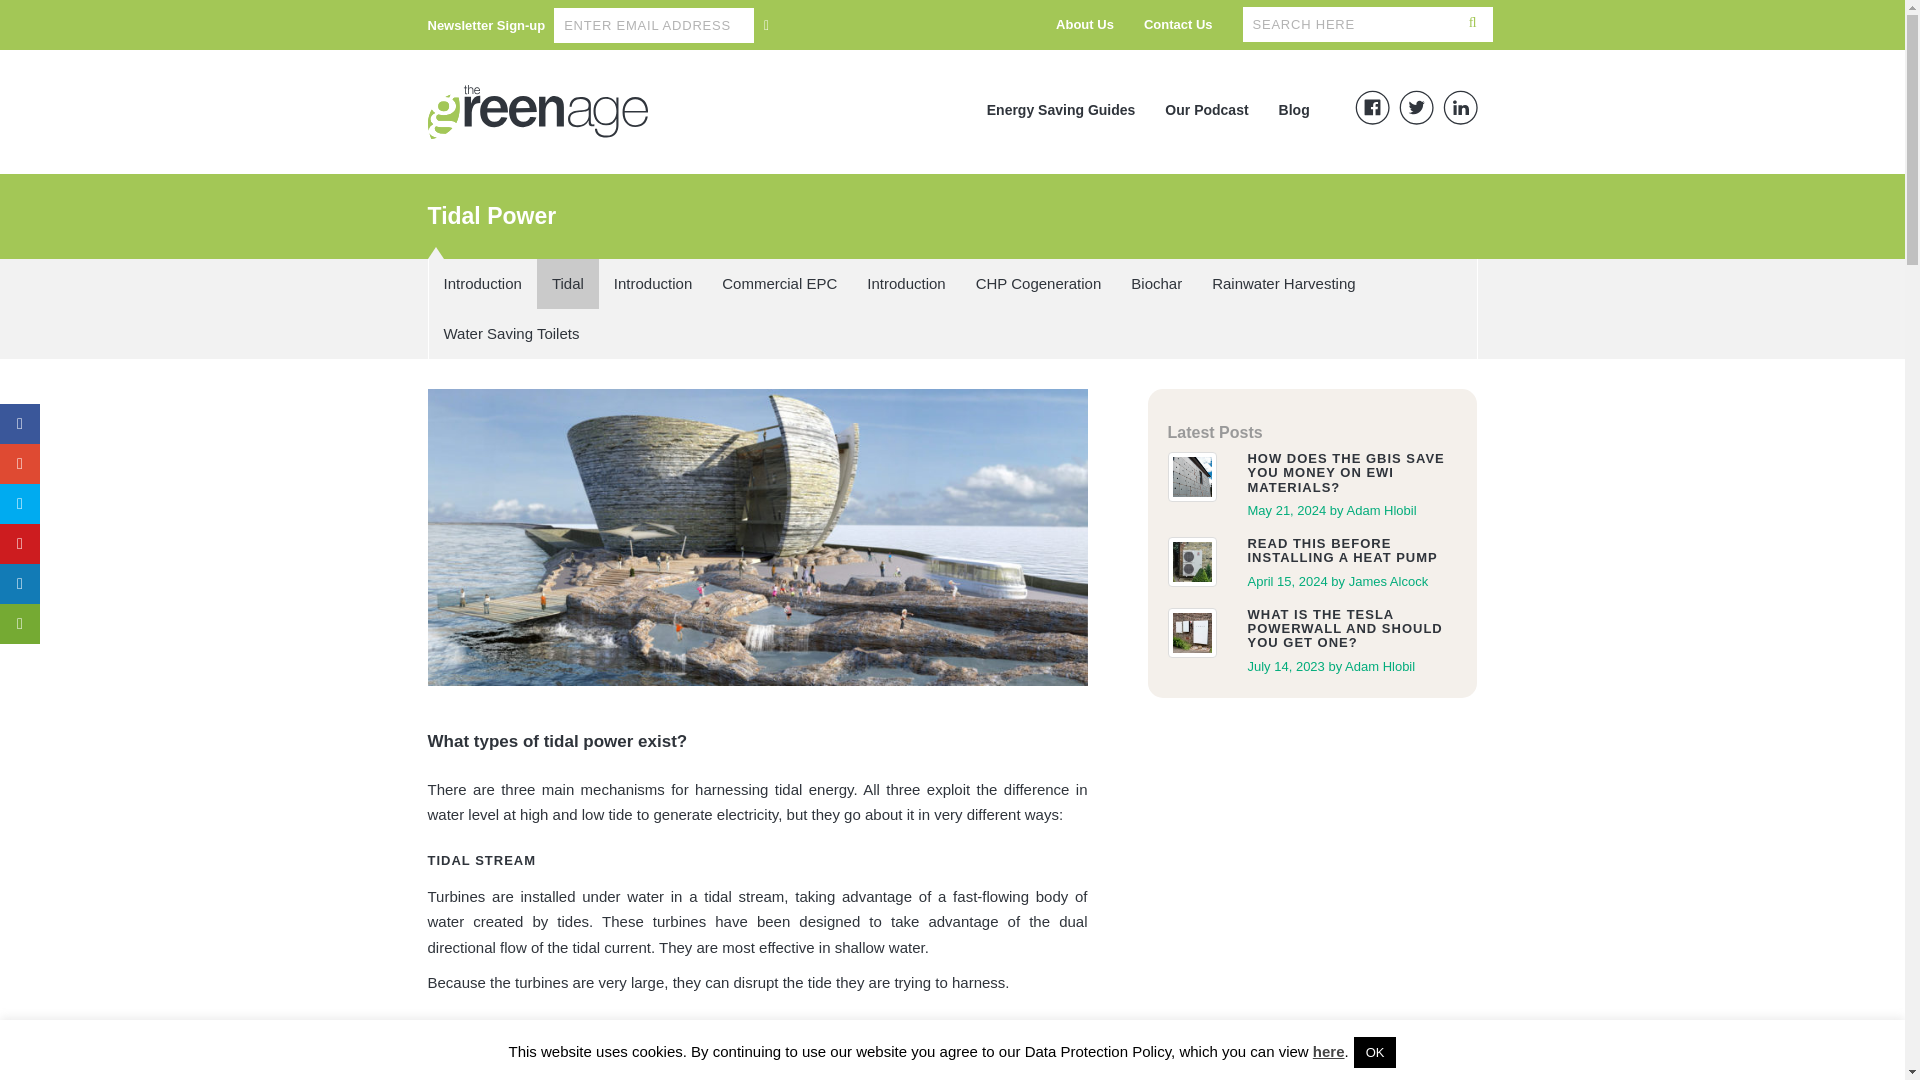  Describe the element at coordinates (538, 112) in the screenshot. I see `TheGreenAge` at that location.